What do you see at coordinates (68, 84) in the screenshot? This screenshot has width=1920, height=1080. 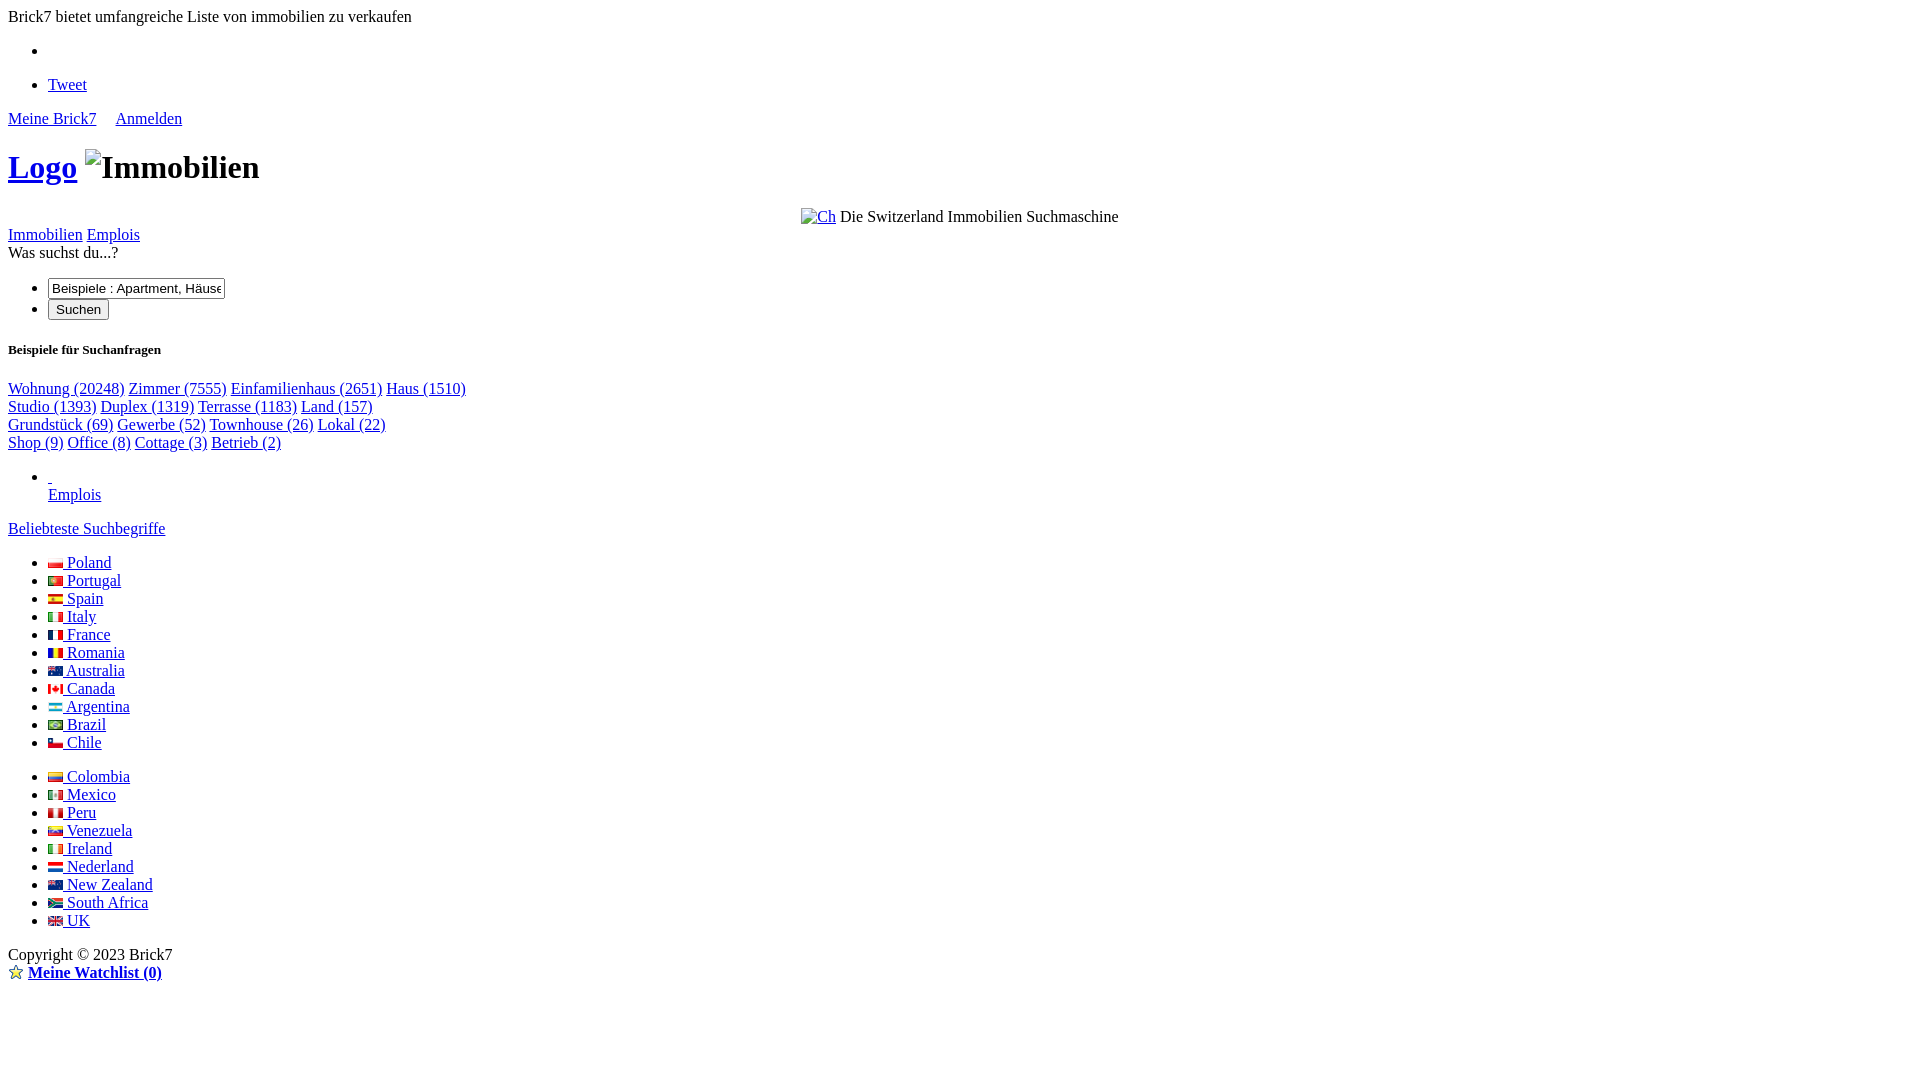 I see `Tweet` at bounding box center [68, 84].